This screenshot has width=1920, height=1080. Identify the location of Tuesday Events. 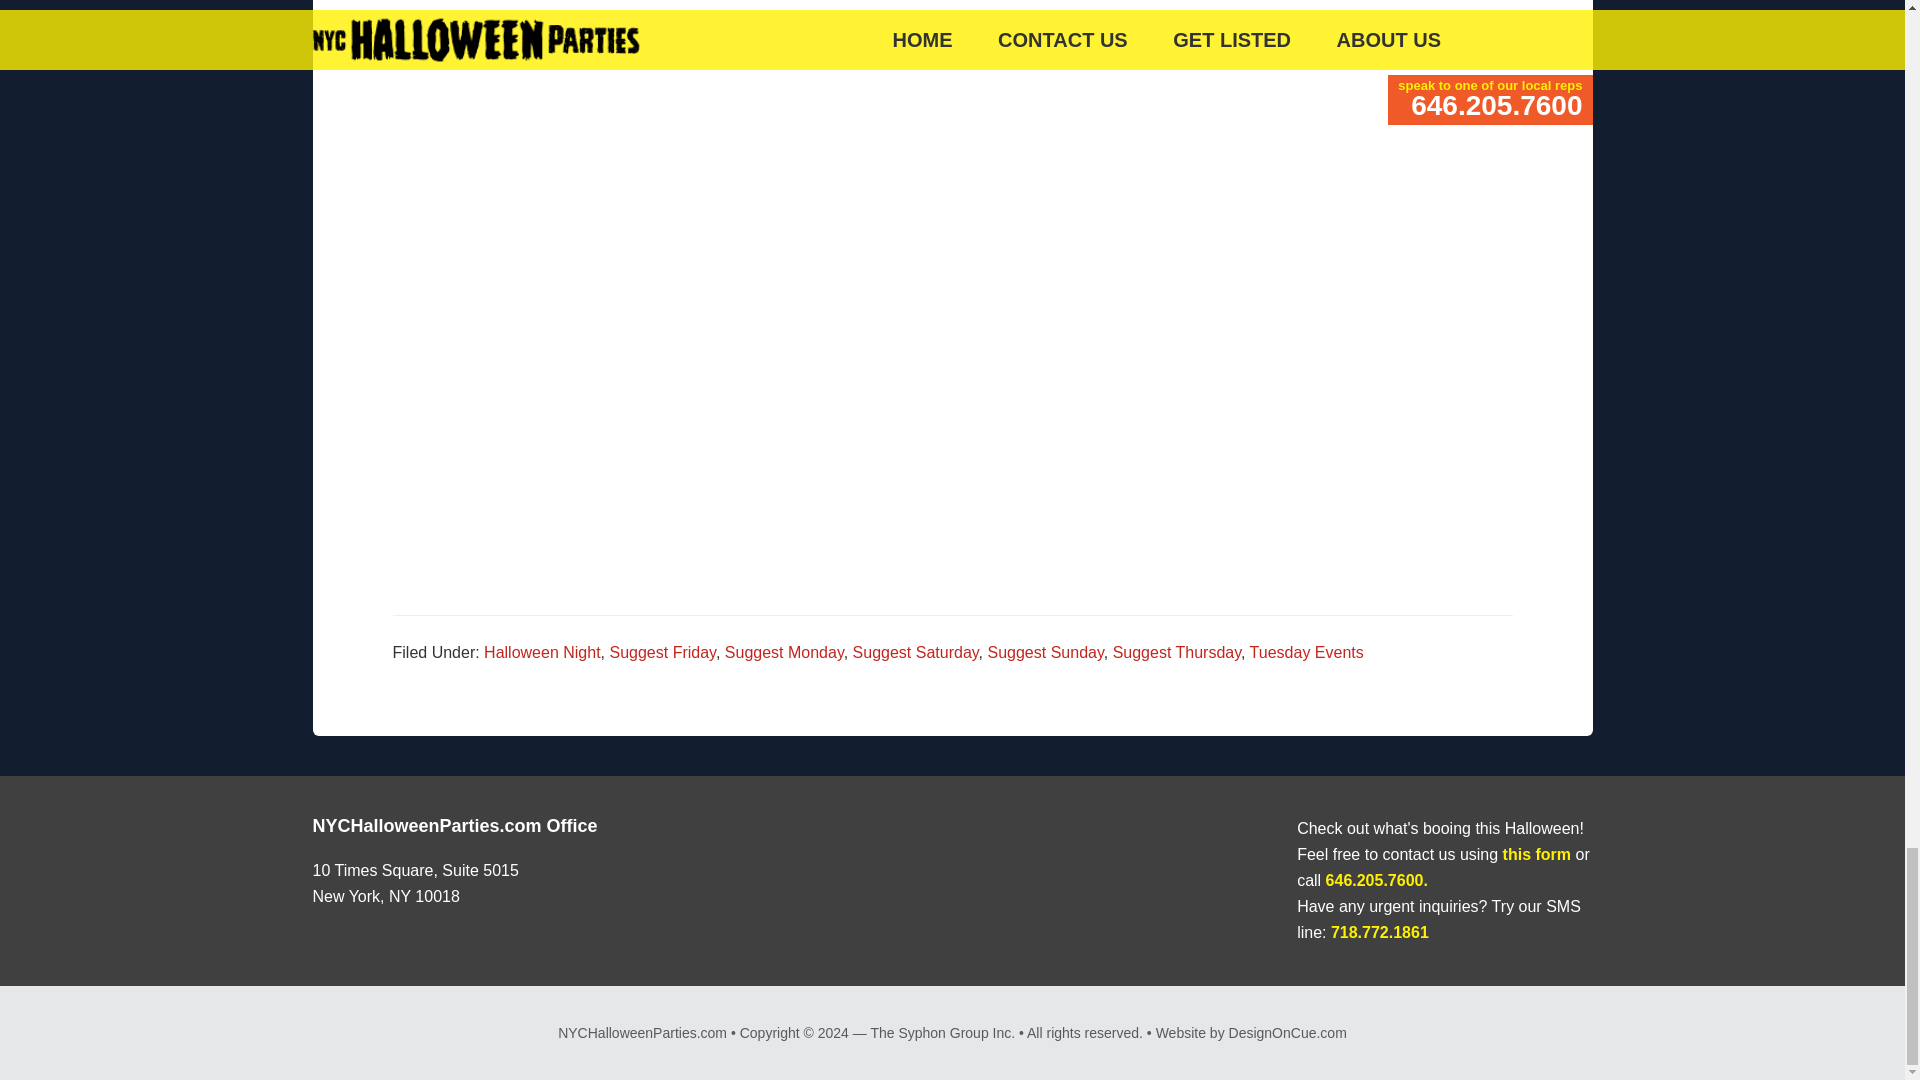
(1306, 652).